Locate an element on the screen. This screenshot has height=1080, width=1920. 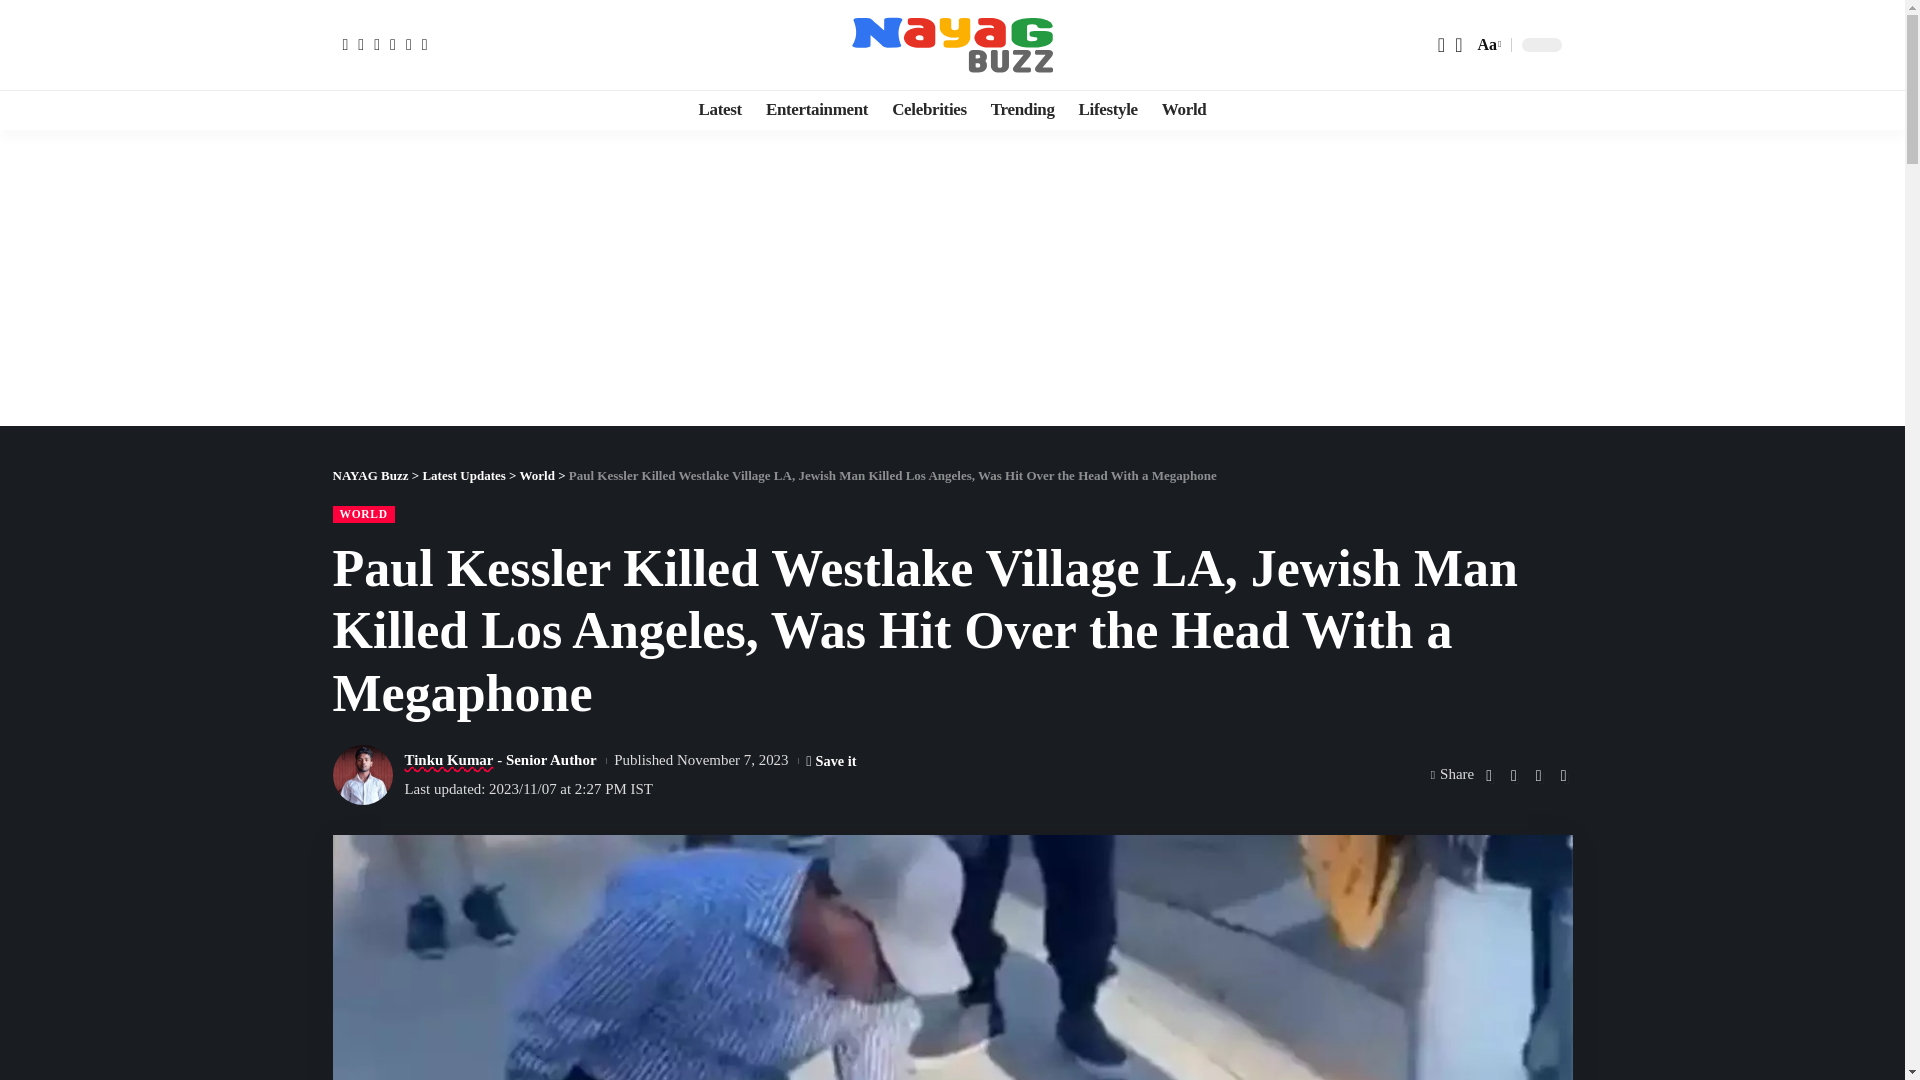
Aa is located at coordinates (1486, 44).